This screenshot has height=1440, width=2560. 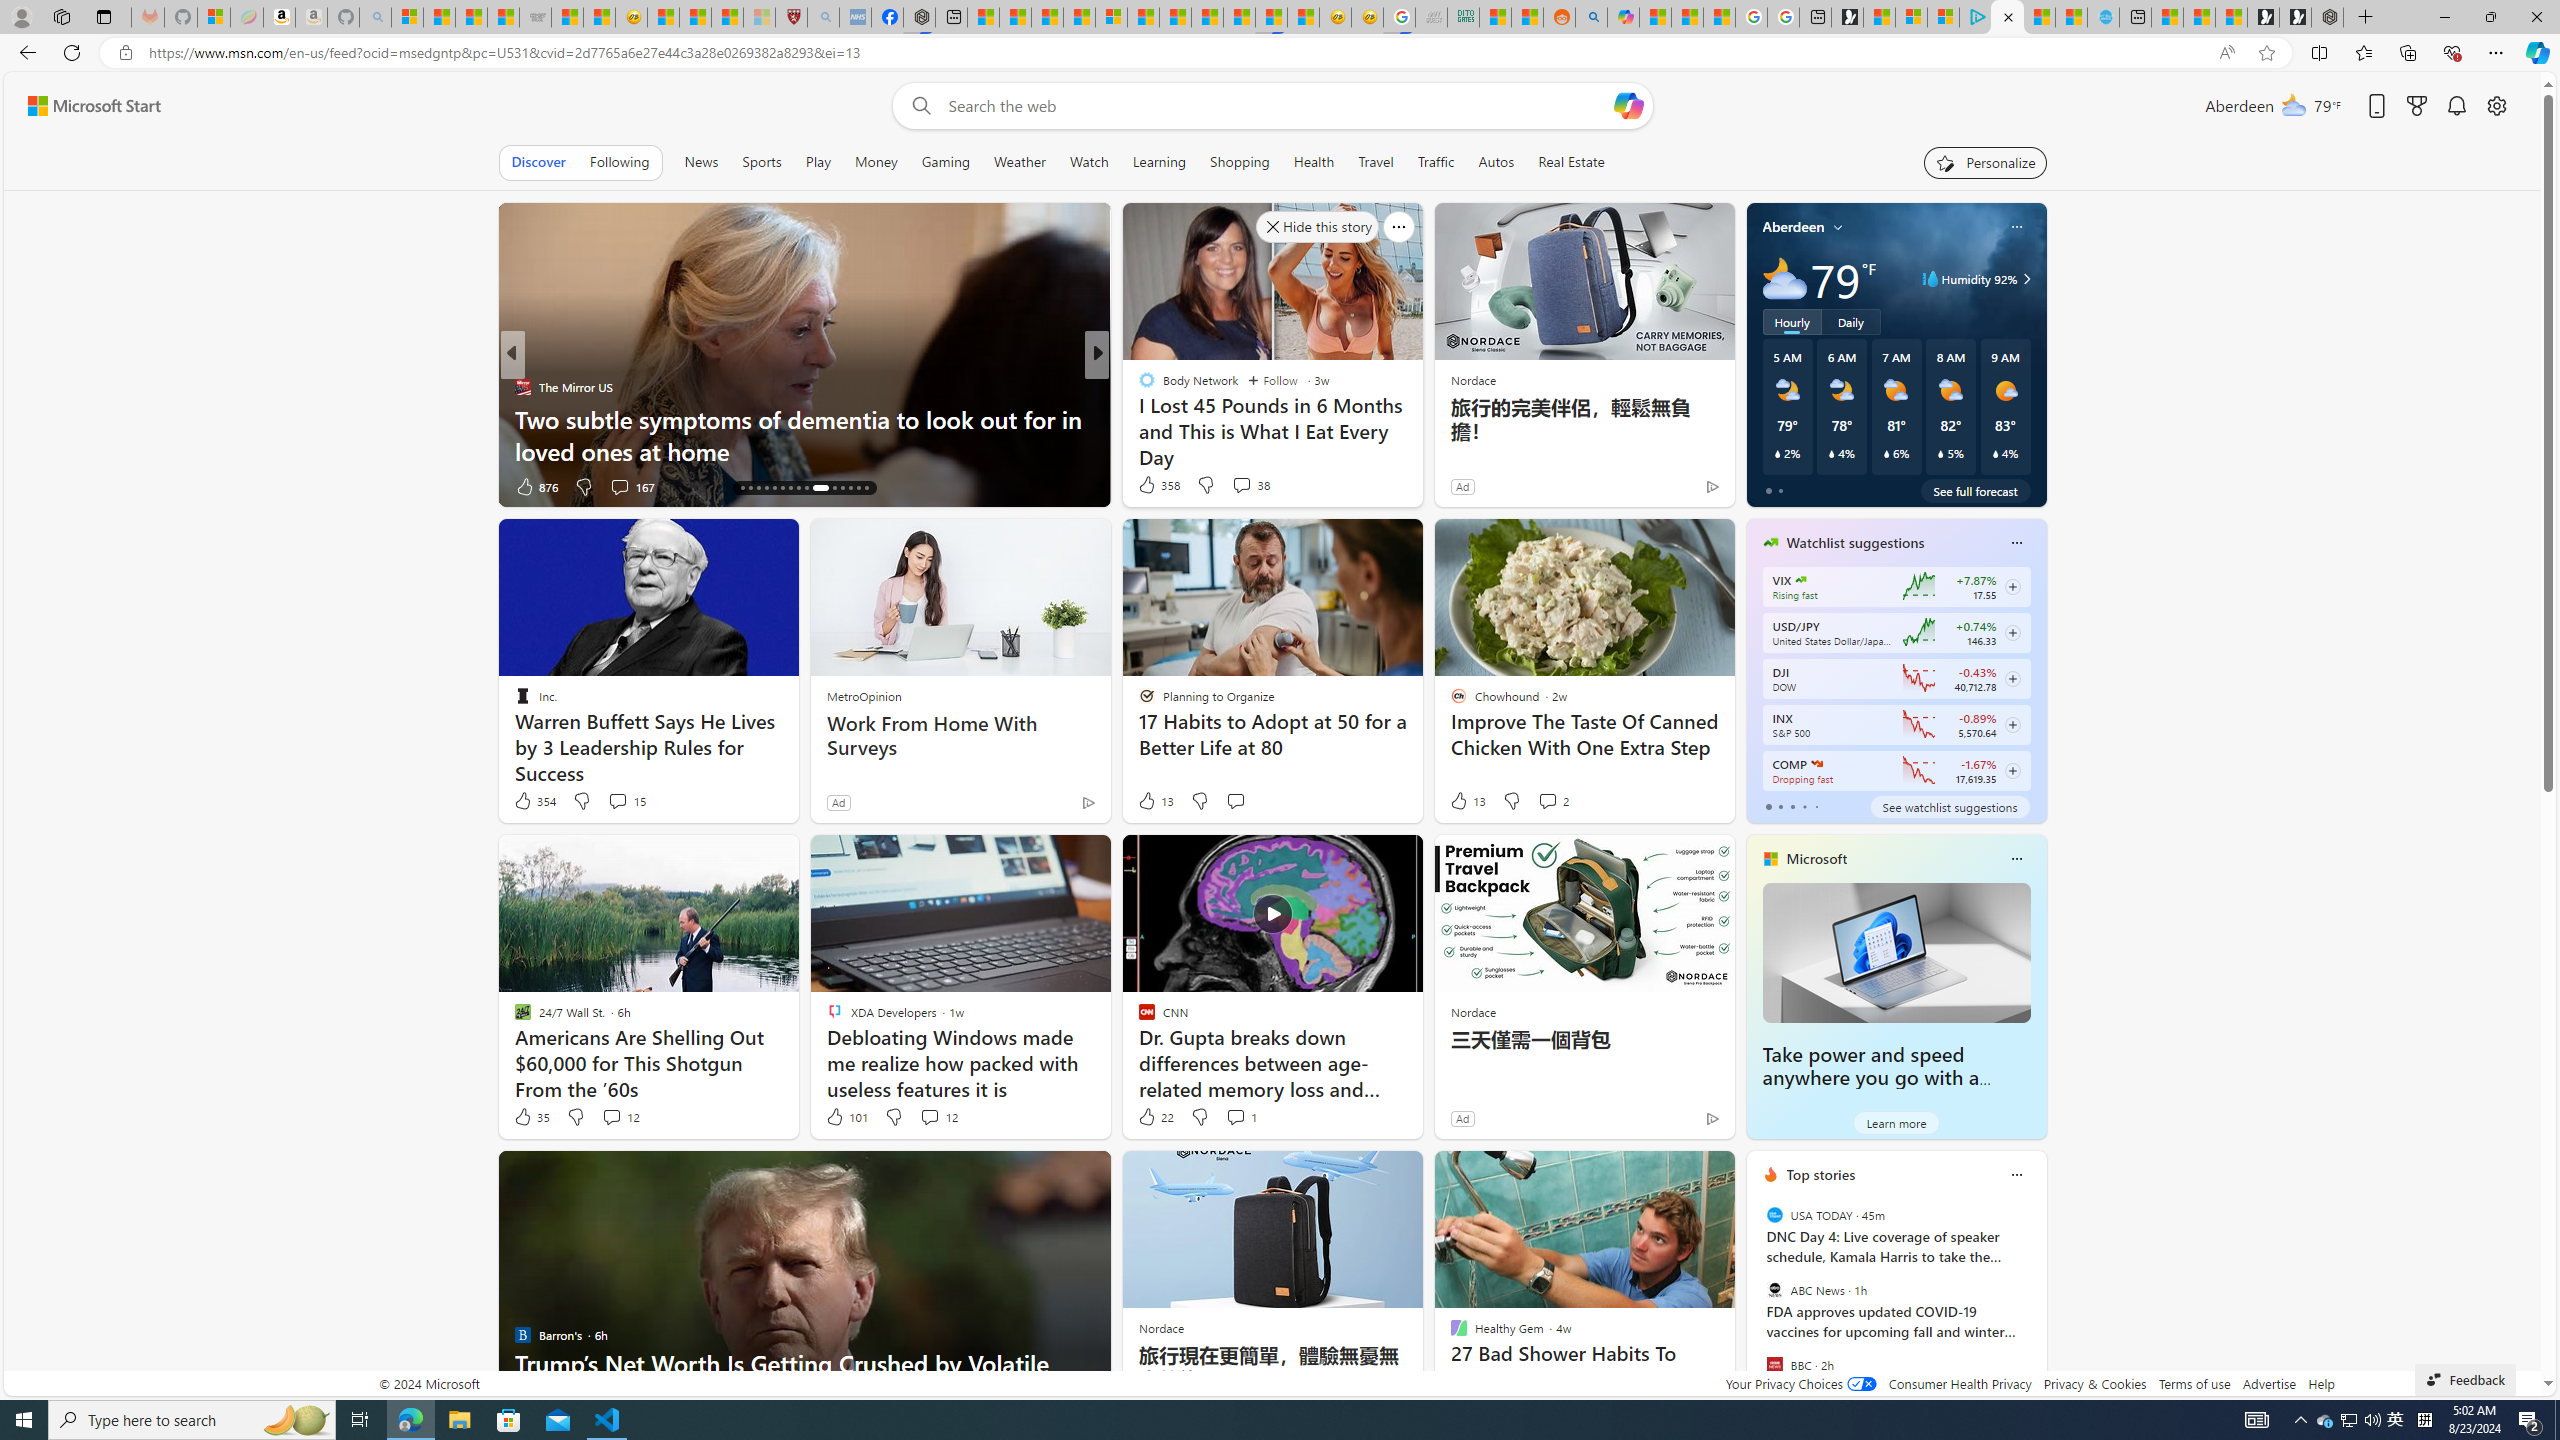 What do you see at coordinates (1986, 162) in the screenshot?
I see `Personalize your feed"` at bounding box center [1986, 162].